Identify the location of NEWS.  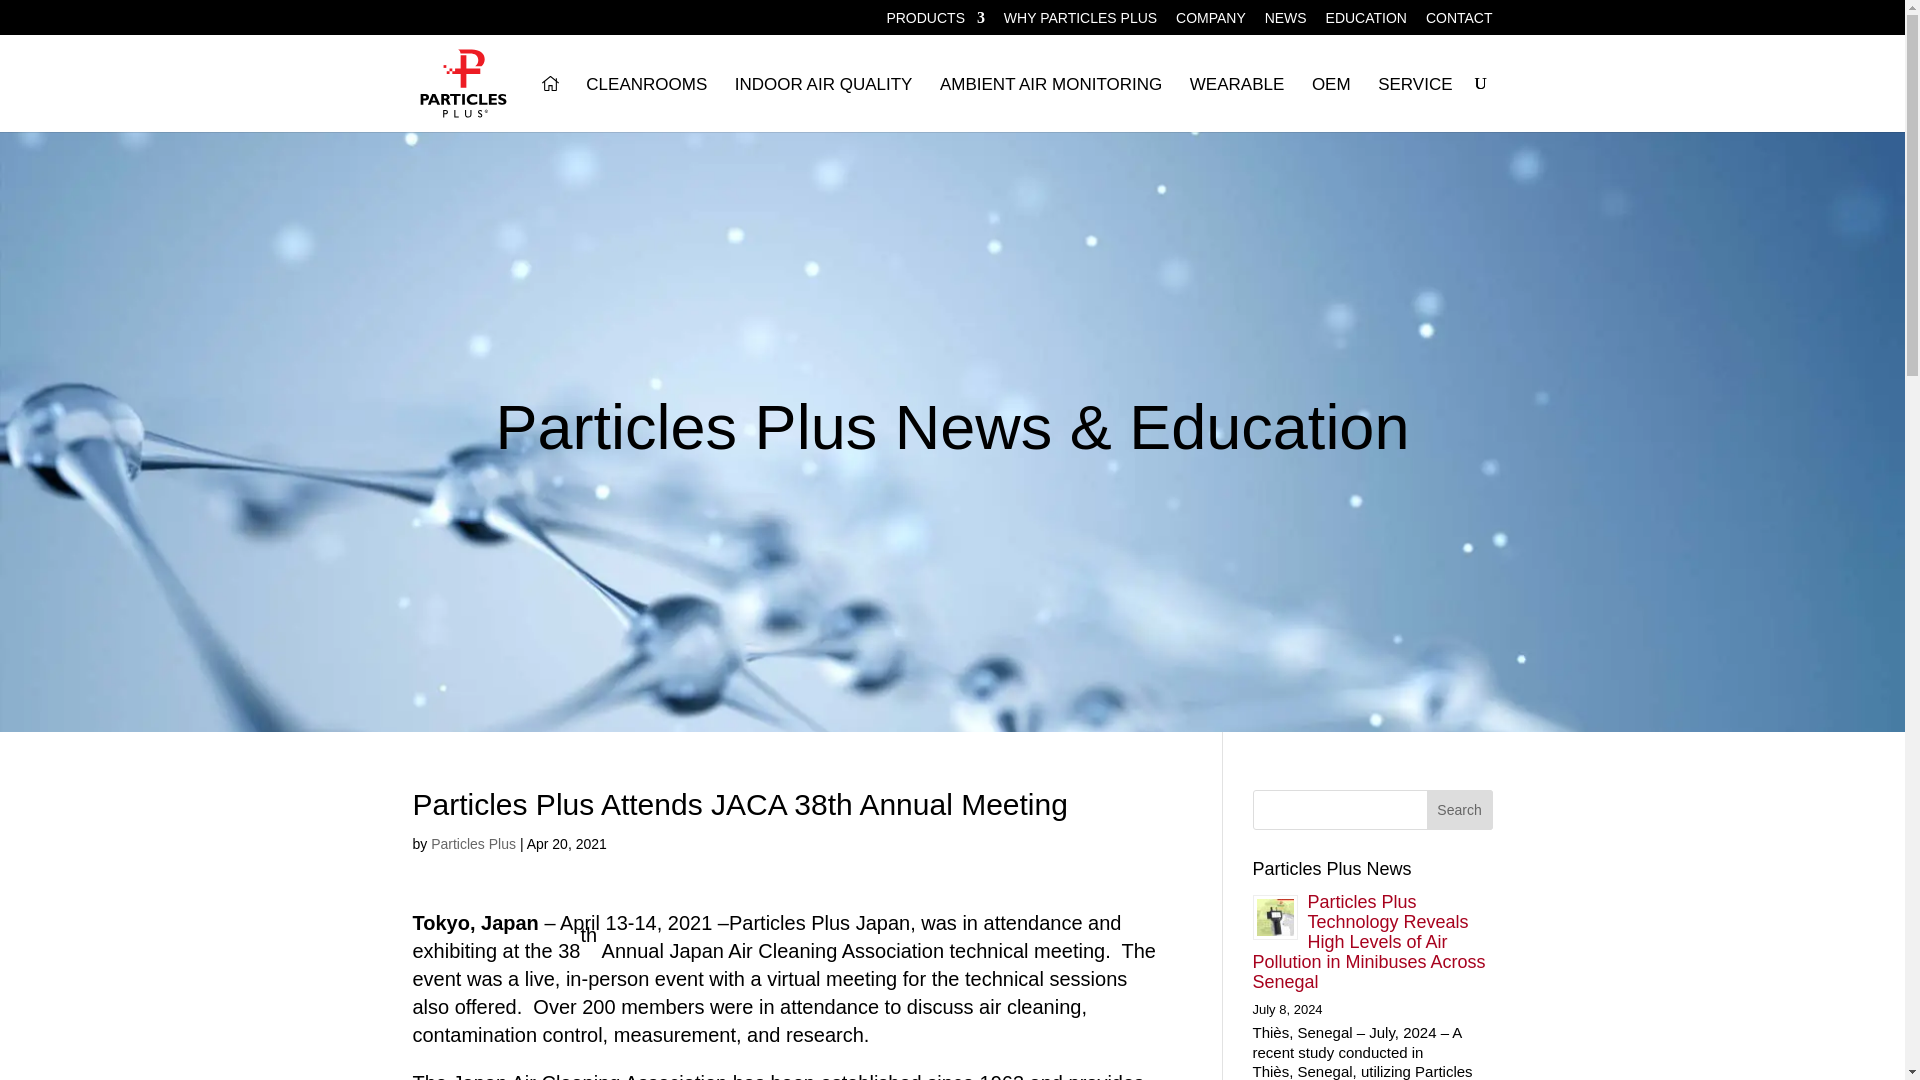
(1286, 22).